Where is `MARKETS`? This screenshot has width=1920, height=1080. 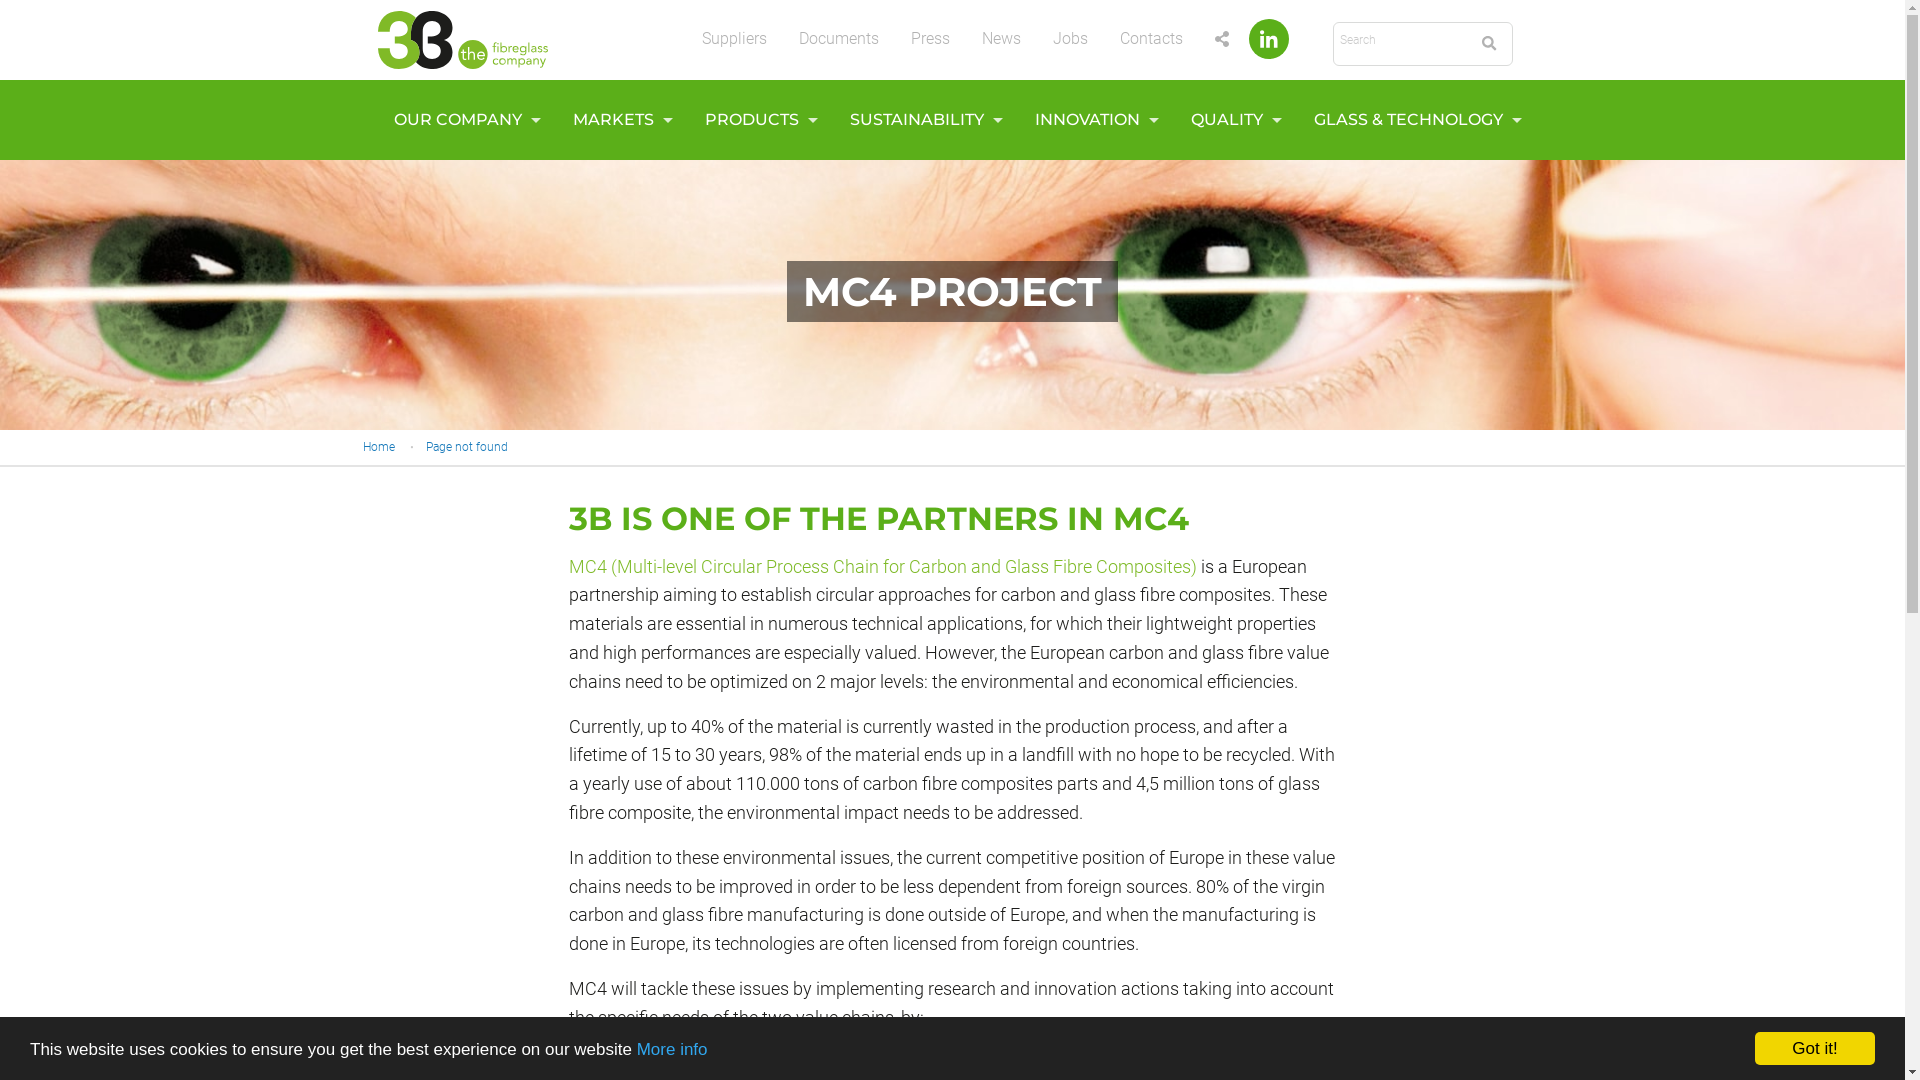
MARKETS is located at coordinates (618, 120).